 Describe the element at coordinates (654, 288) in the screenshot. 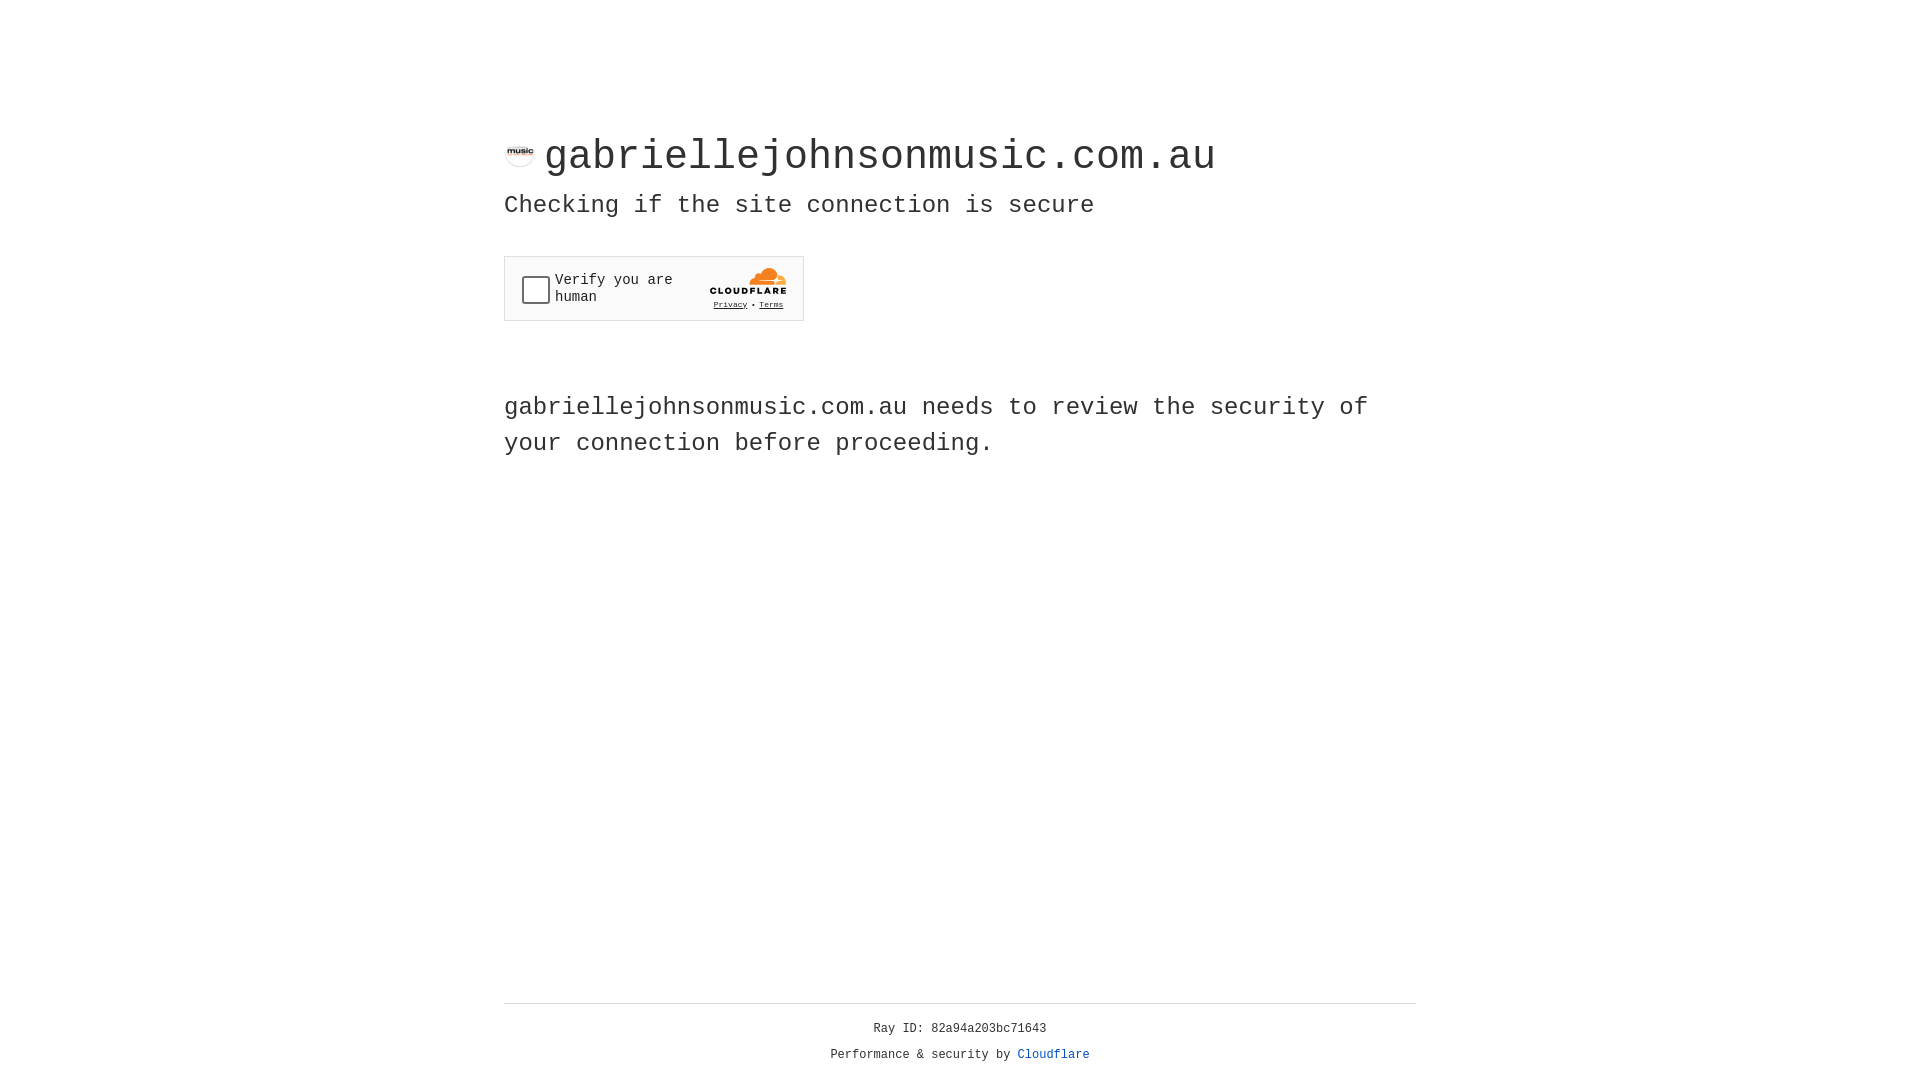

I see `Widget containing a Cloudflare security challenge` at that location.